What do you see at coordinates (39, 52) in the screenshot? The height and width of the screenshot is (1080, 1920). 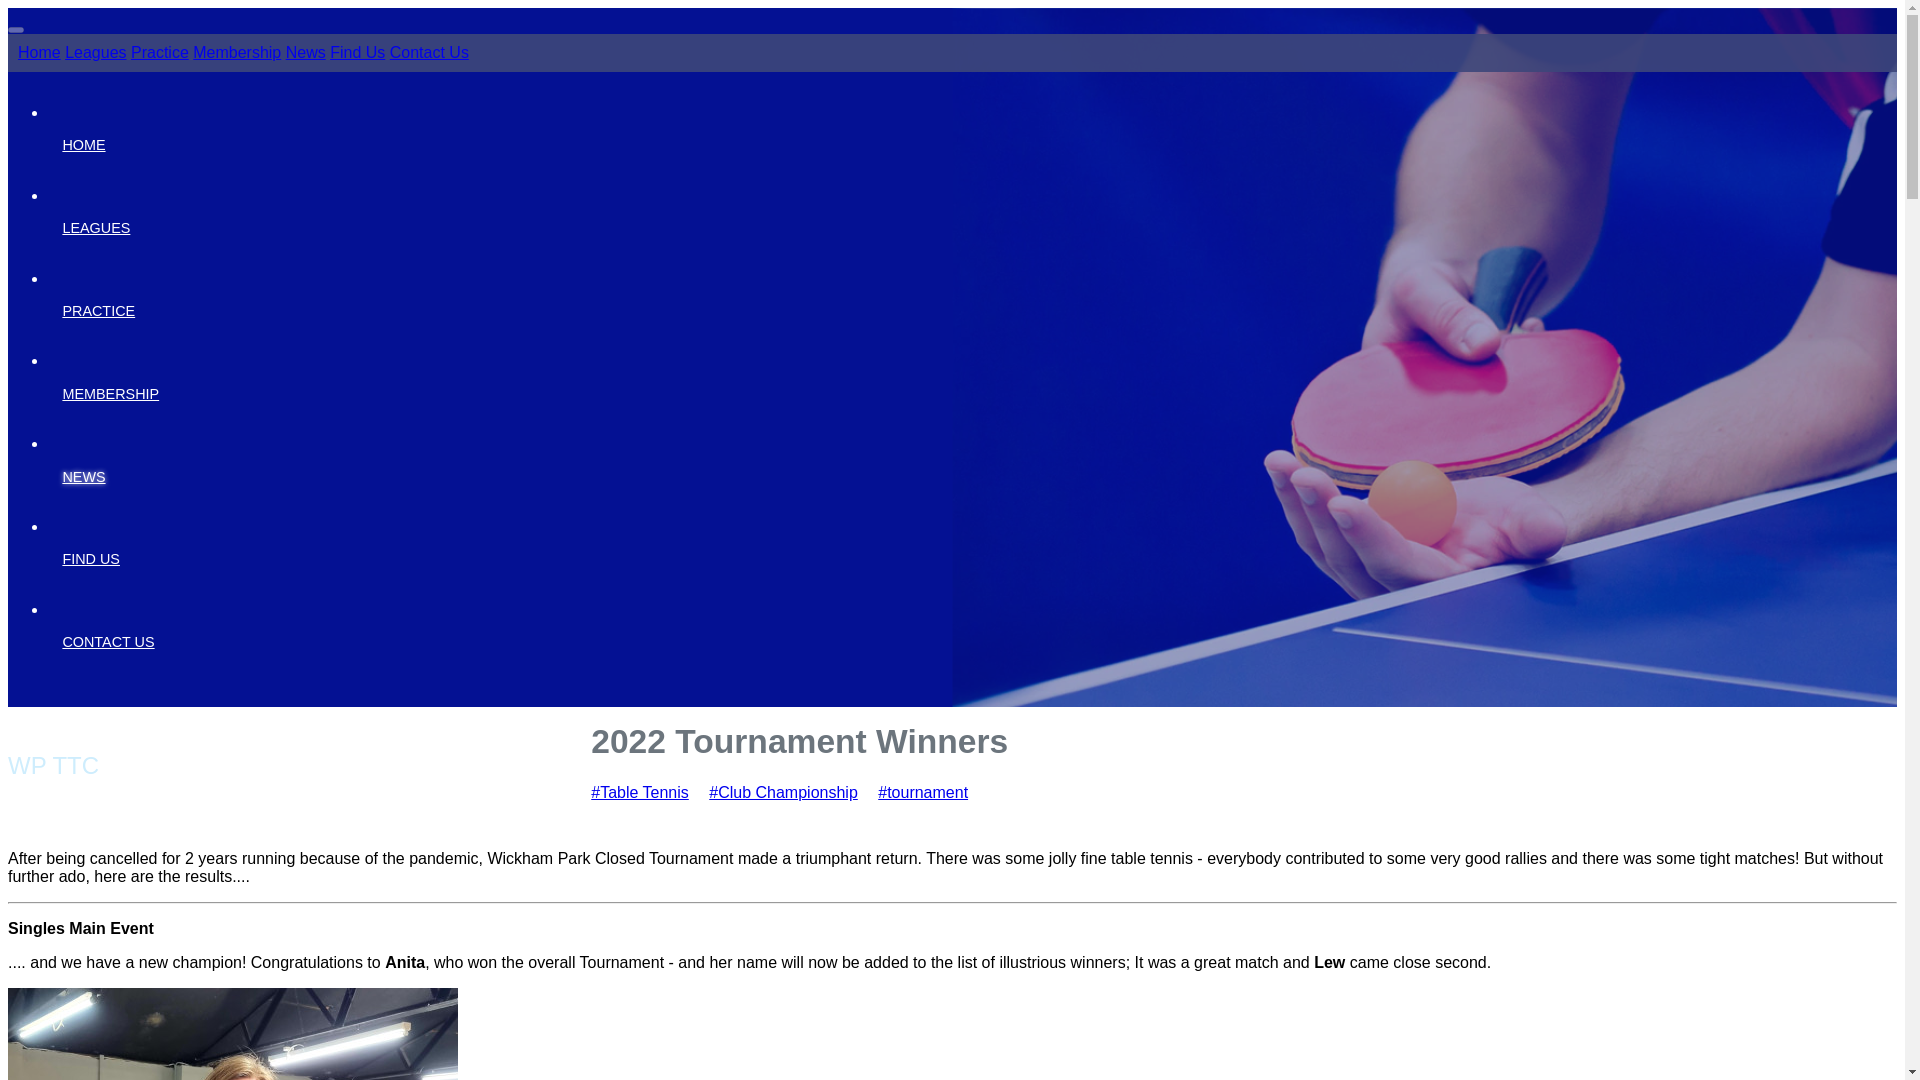 I see `Home` at bounding box center [39, 52].